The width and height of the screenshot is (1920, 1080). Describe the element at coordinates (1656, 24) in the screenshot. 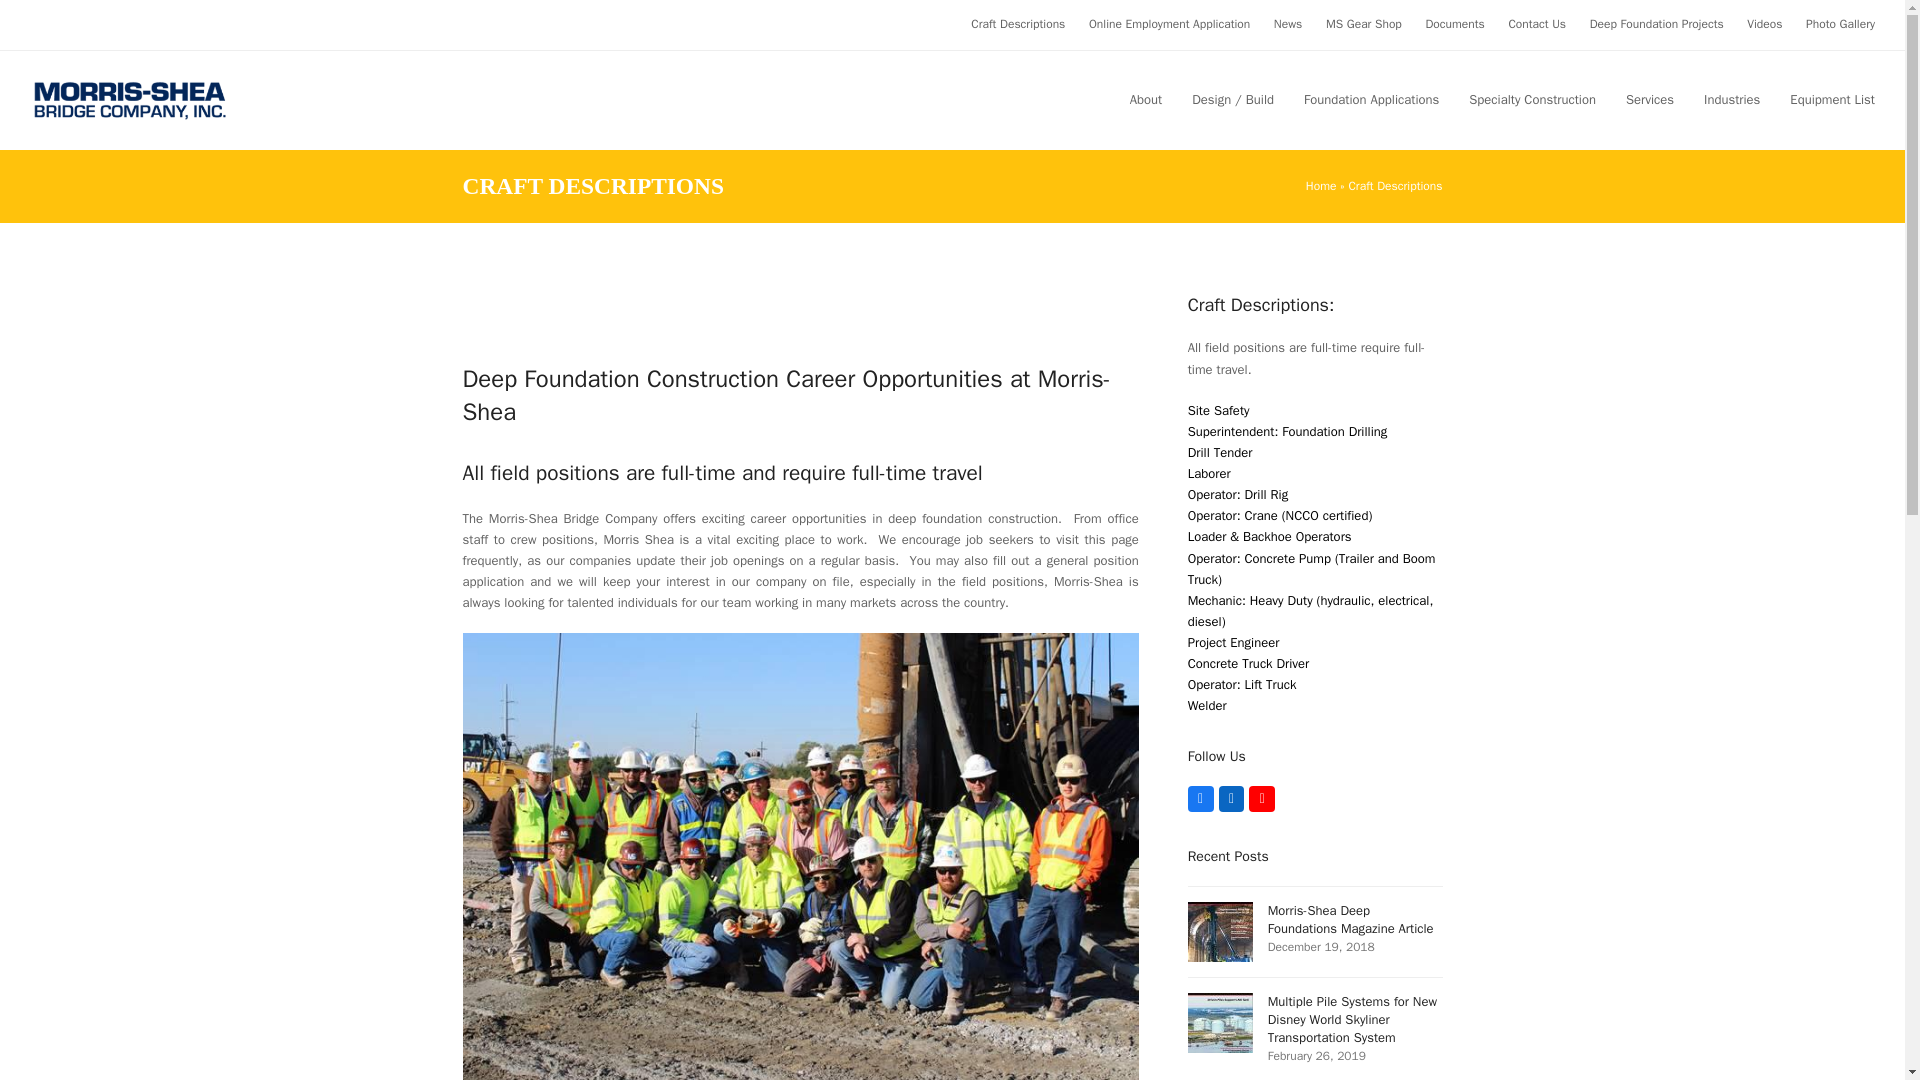

I see `Deep Foundation Projects` at that location.